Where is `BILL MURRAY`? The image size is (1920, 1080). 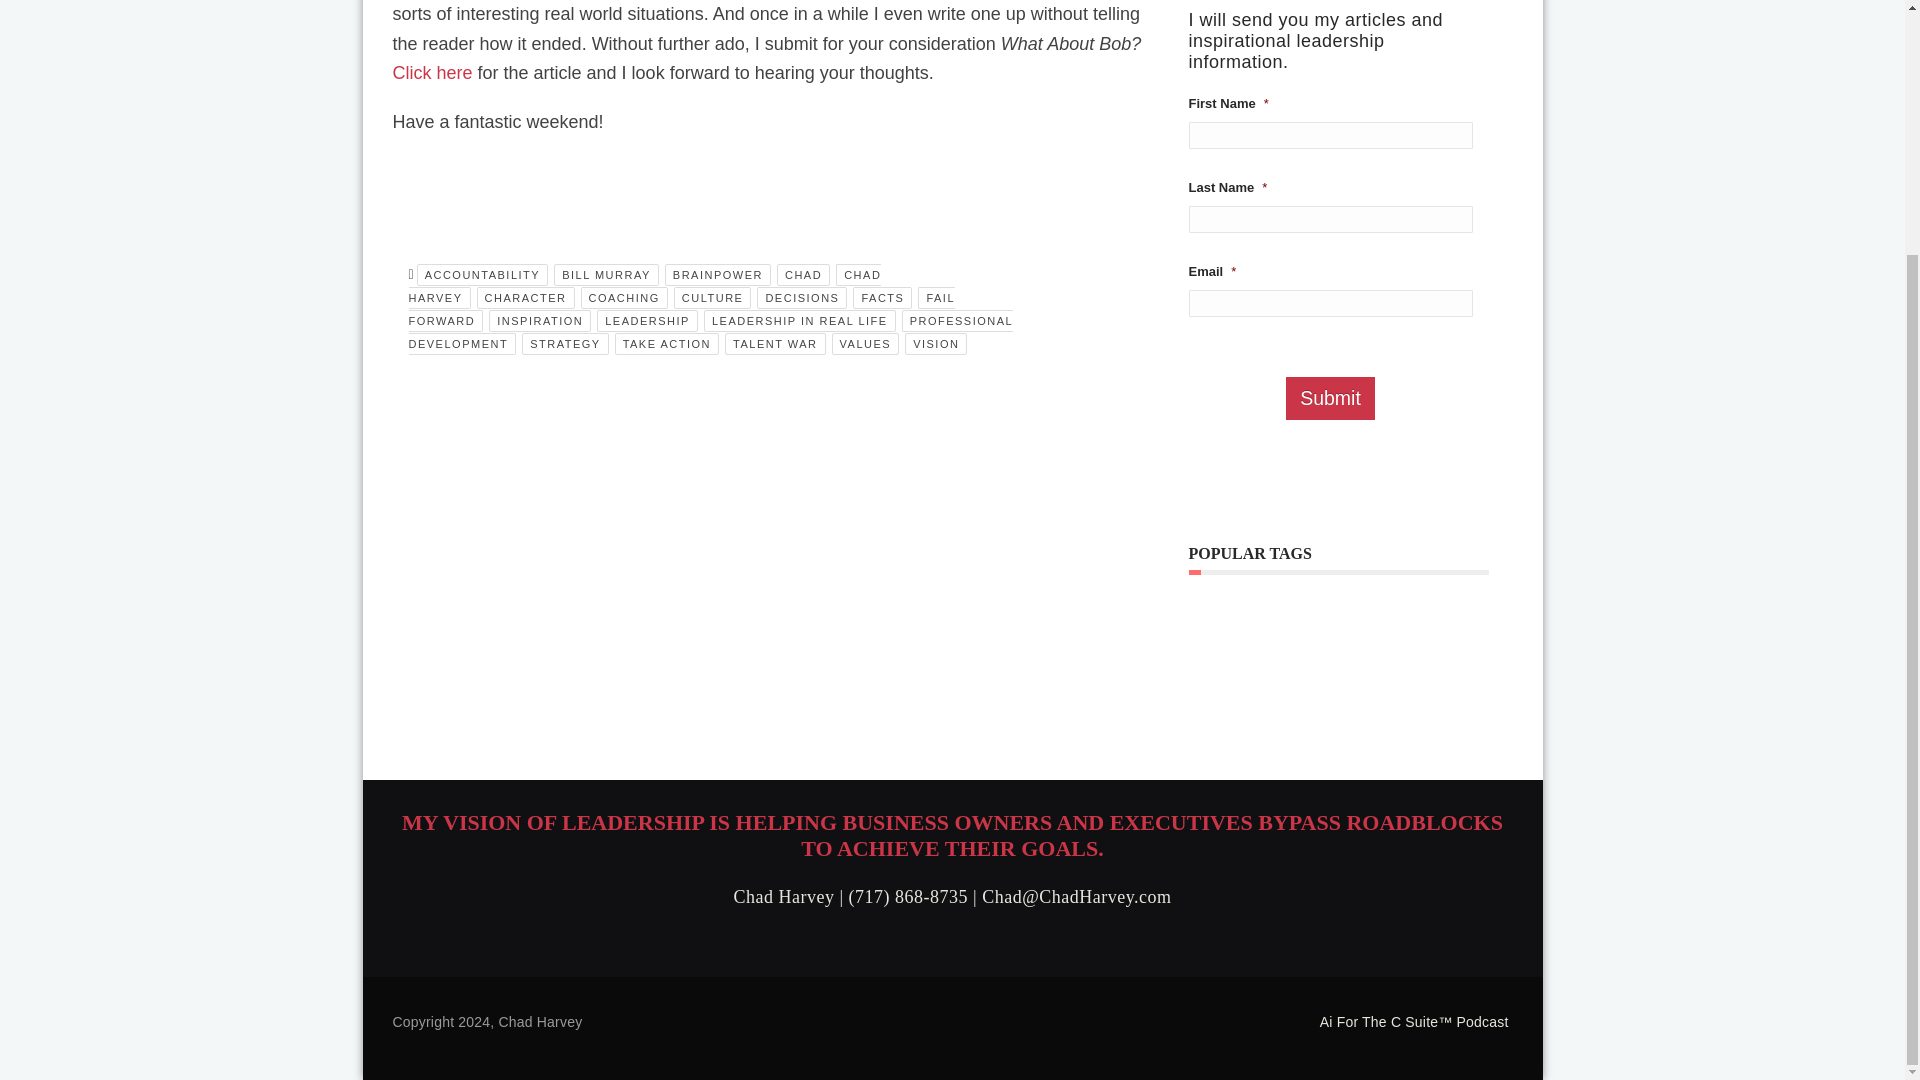 BILL MURRAY is located at coordinates (606, 274).